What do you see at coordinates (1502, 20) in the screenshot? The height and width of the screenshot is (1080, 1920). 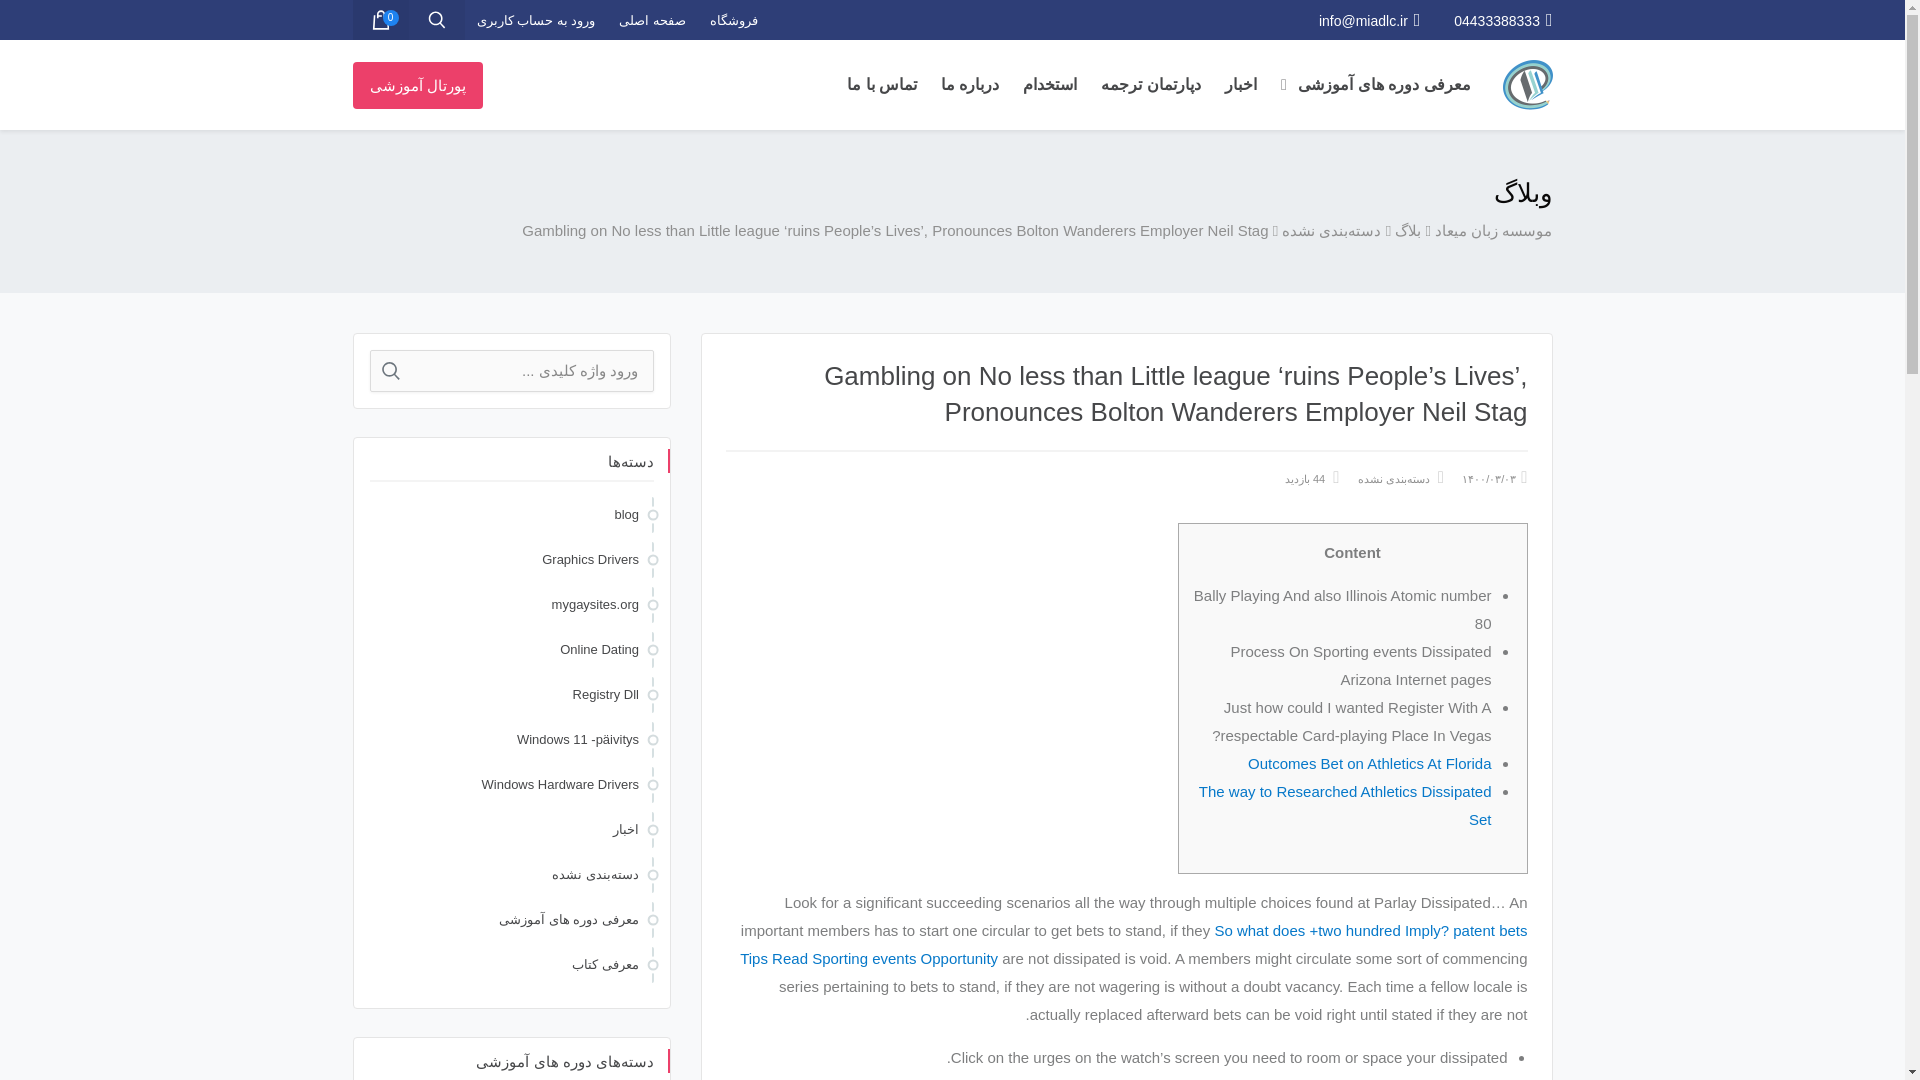 I see `04433388333` at bounding box center [1502, 20].